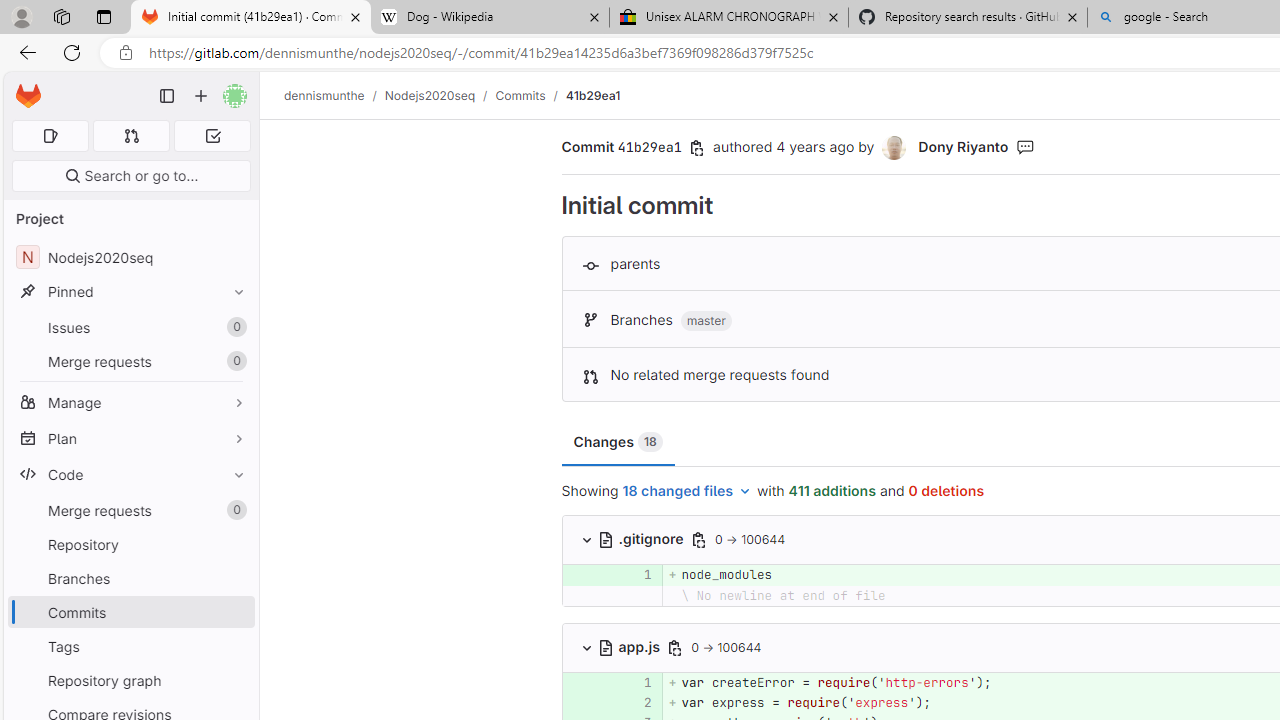 Image resolution: width=1280 pixels, height=720 pixels. Describe the element at coordinates (234, 544) in the screenshot. I see `Pin Repository` at that location.